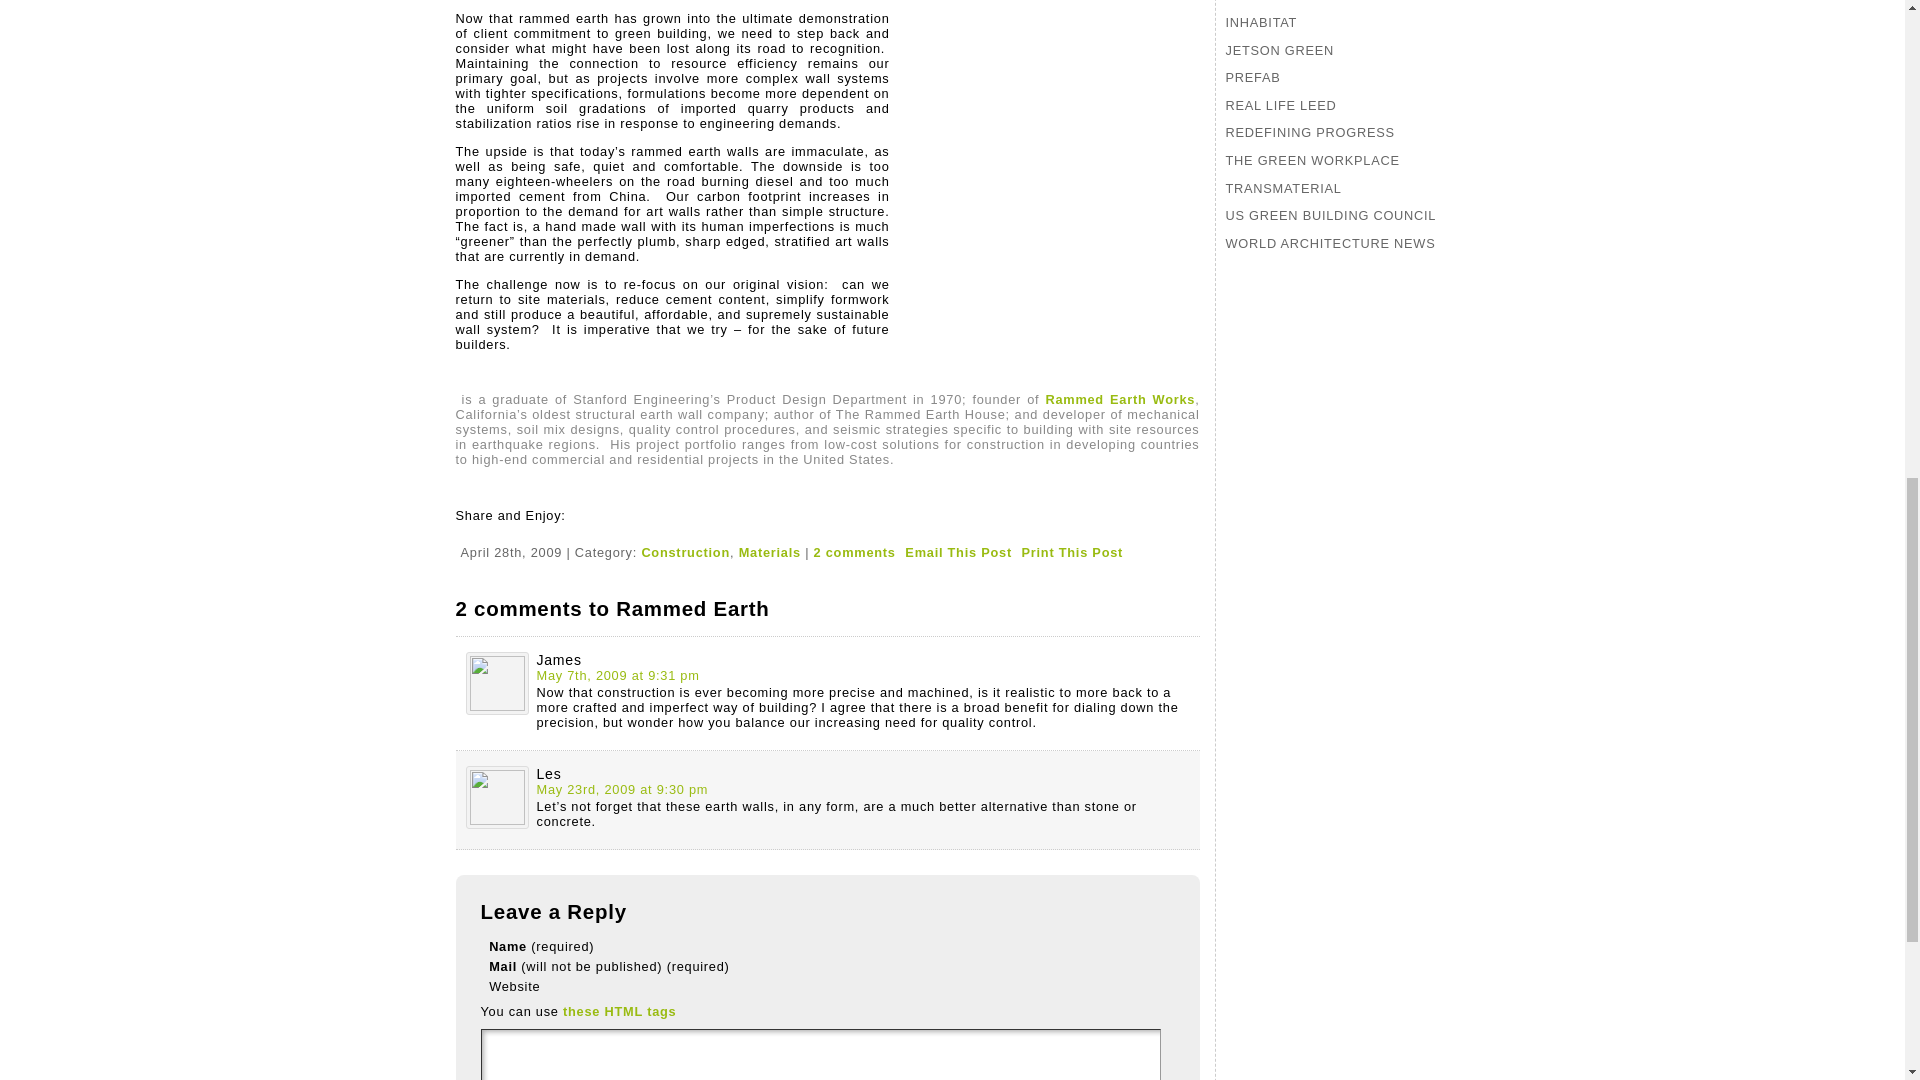 This screenshot has width=1920, height=1080. Describe the element at coordinates (855, 552) in the screenshot. I see `2 comments` at that location.